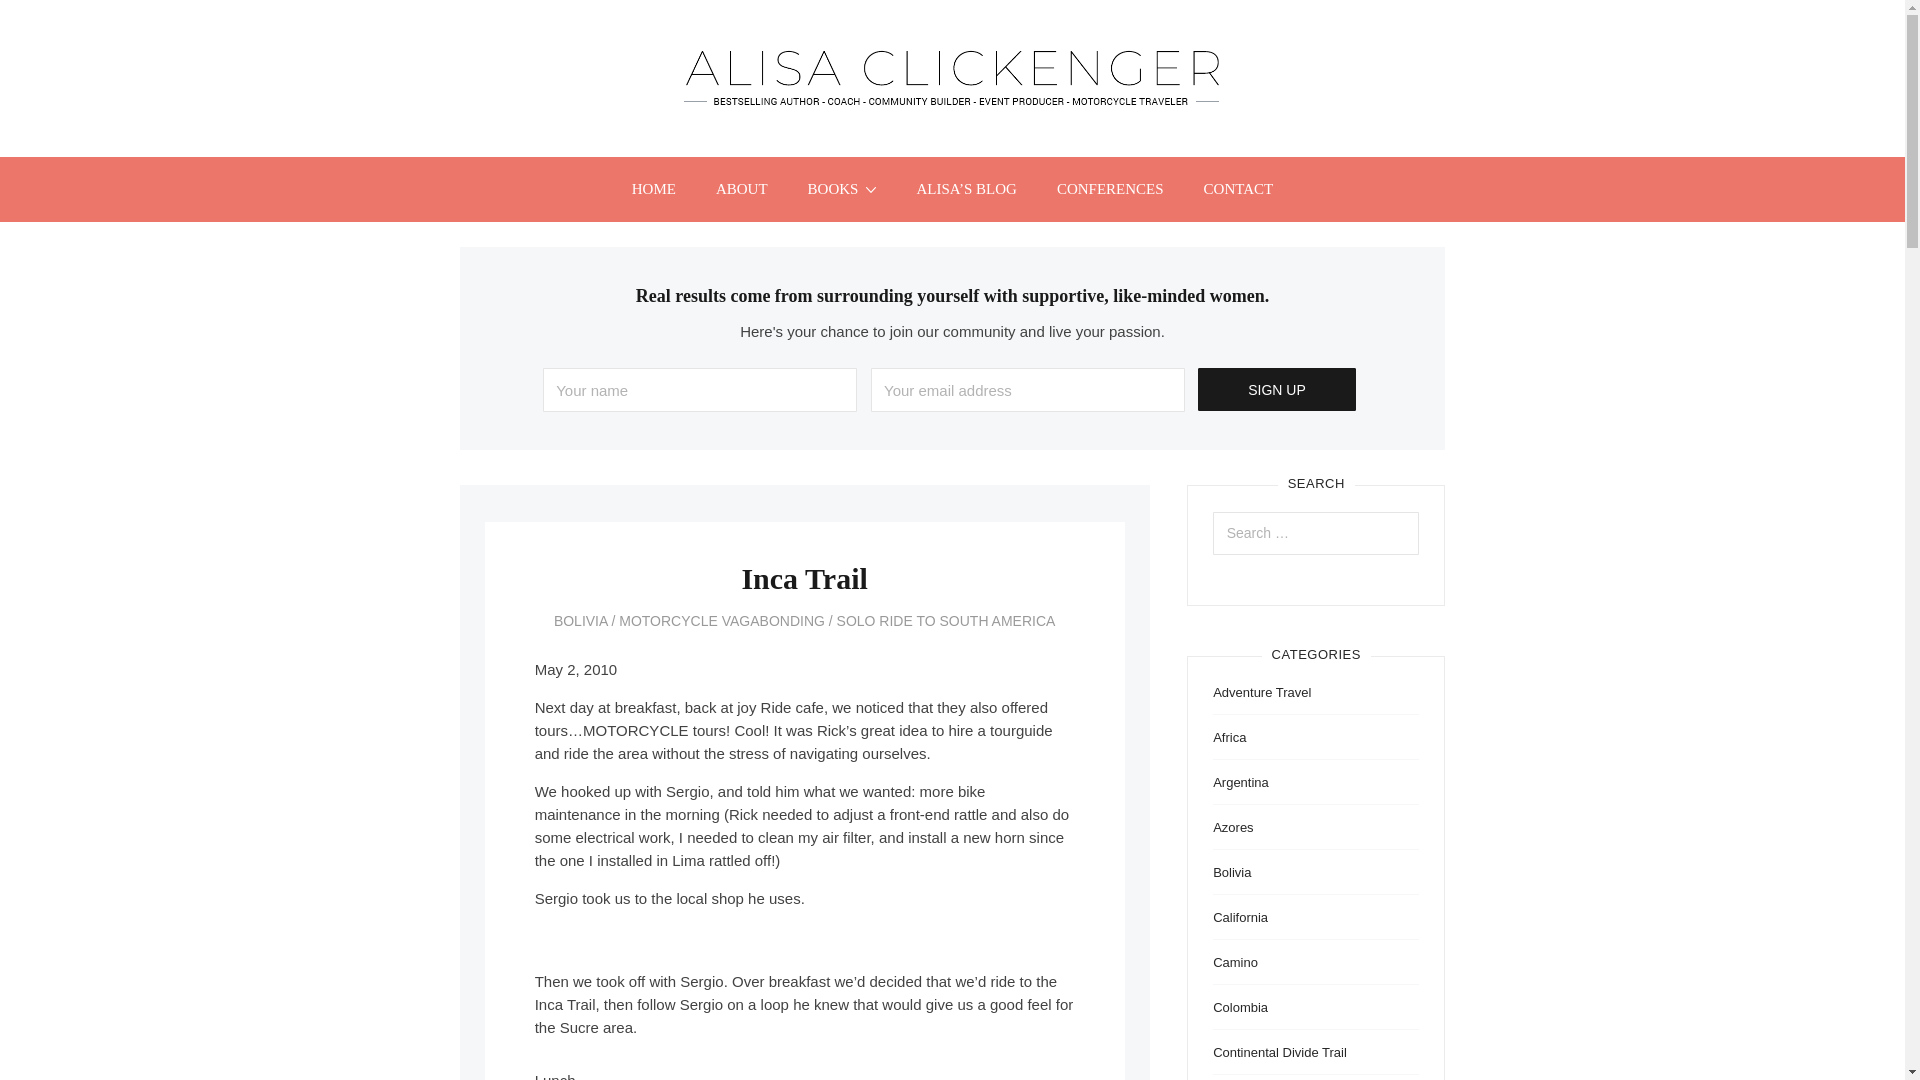 The image size is (1920, 1080). What do you see at coordinates (1239, 189) in the screenshot?
I see `CONTACT` at bounding box center [1239, 189].